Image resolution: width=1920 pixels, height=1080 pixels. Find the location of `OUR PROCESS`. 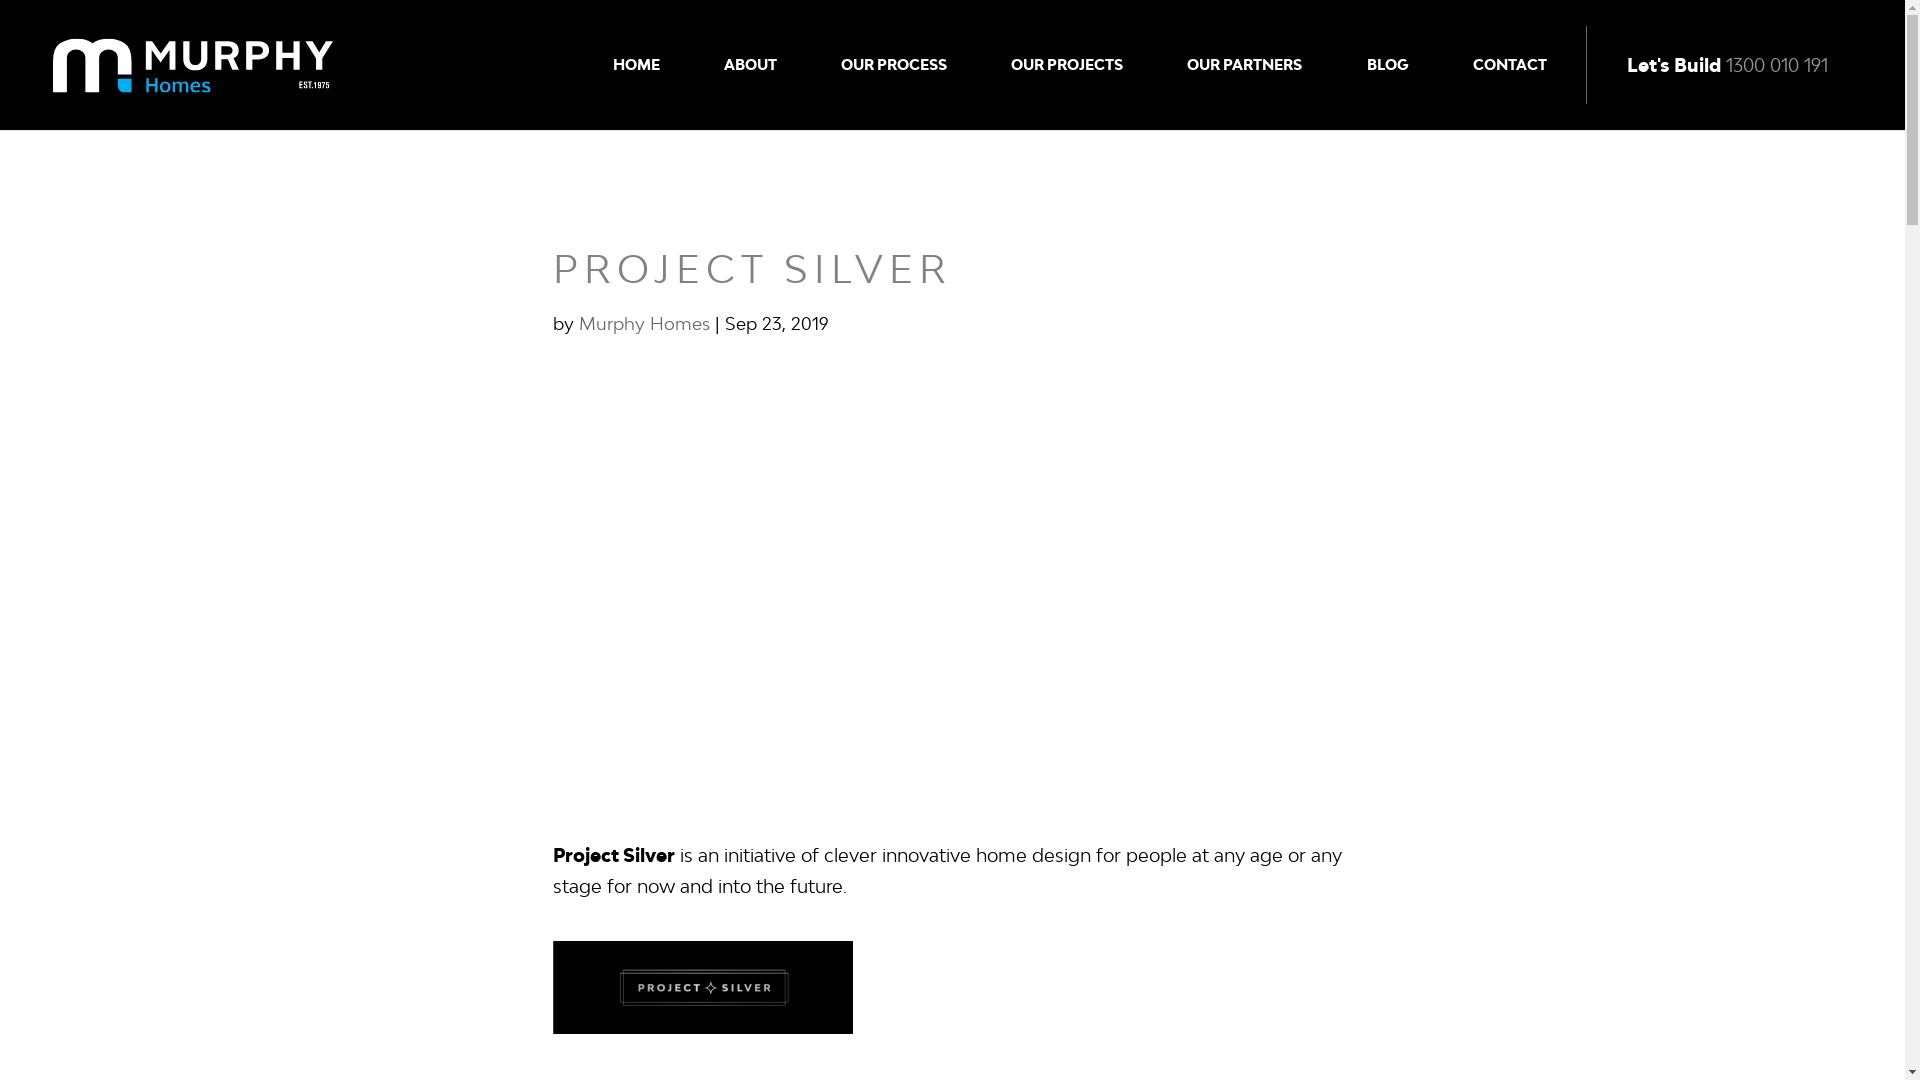

OUR PROCESS is located at coordinates (894, 65).